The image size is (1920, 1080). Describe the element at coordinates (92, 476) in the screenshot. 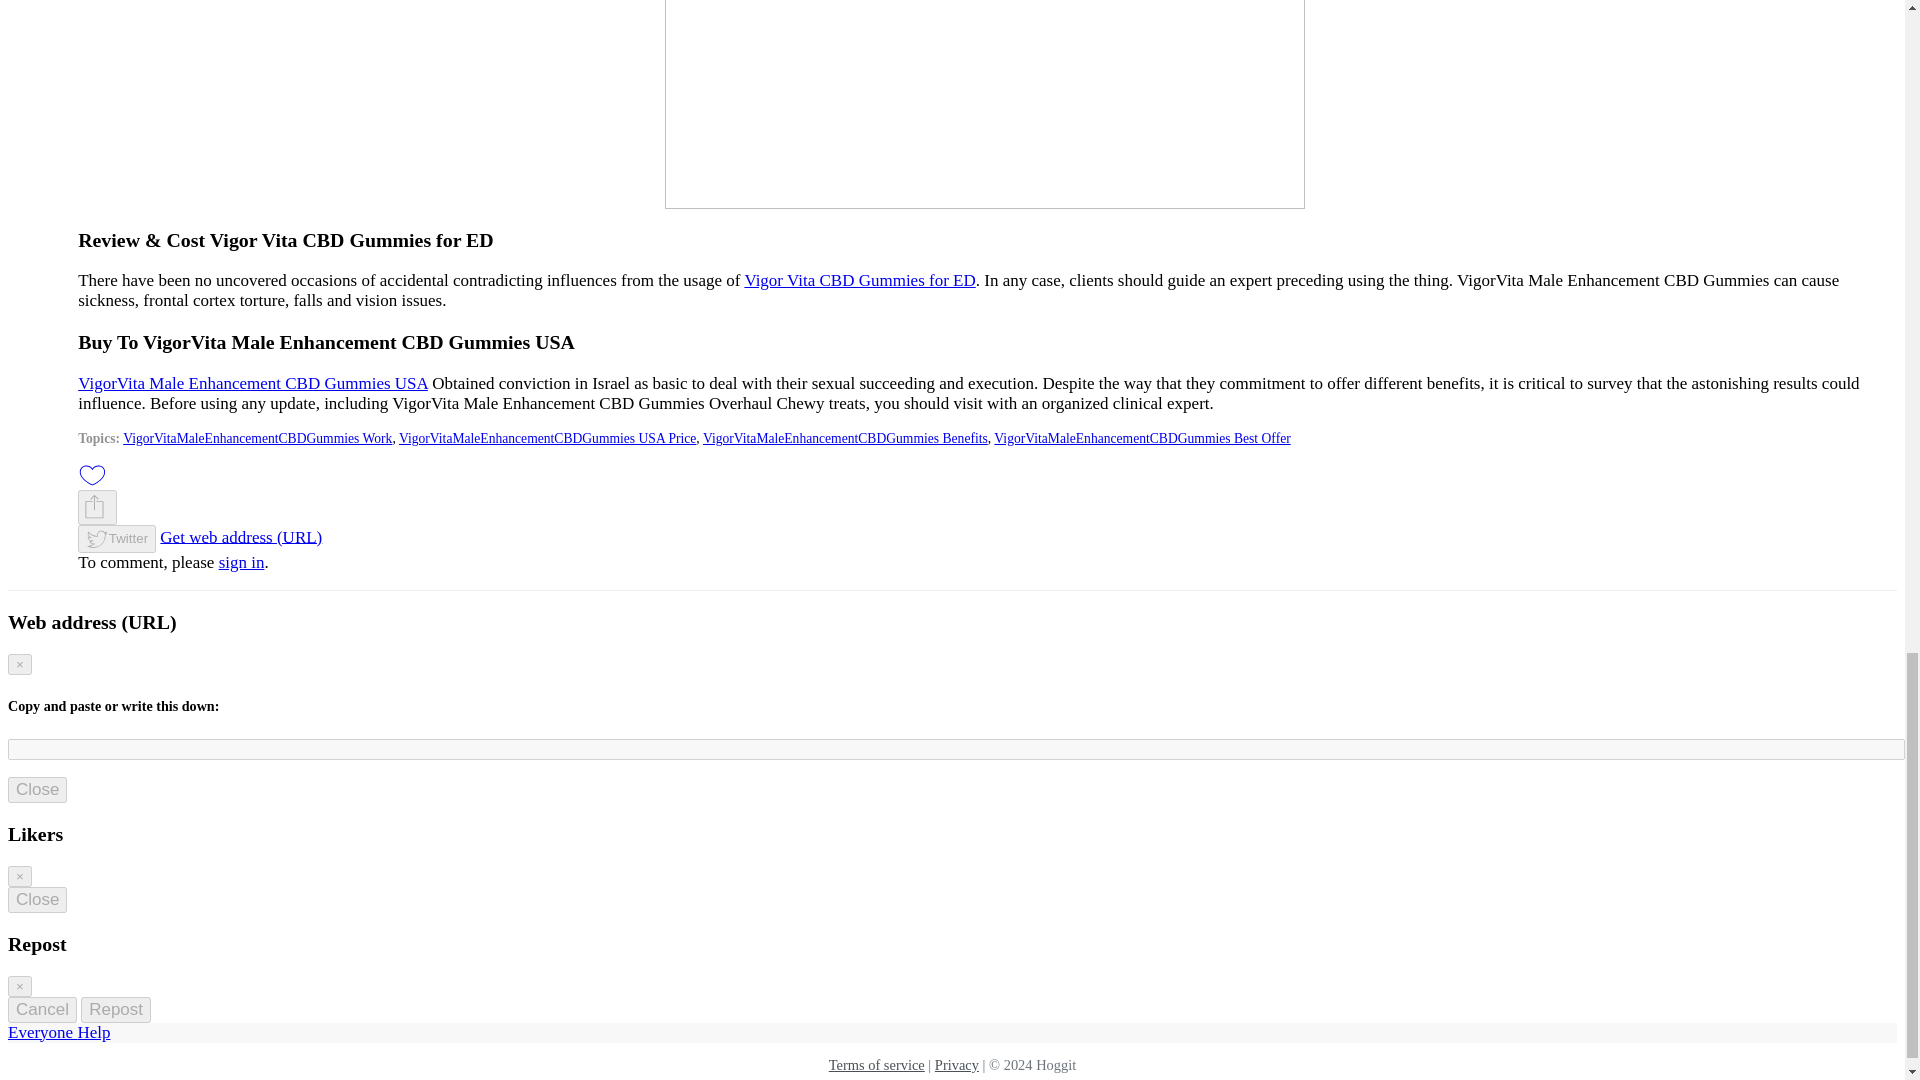

I see `Like` at that location.